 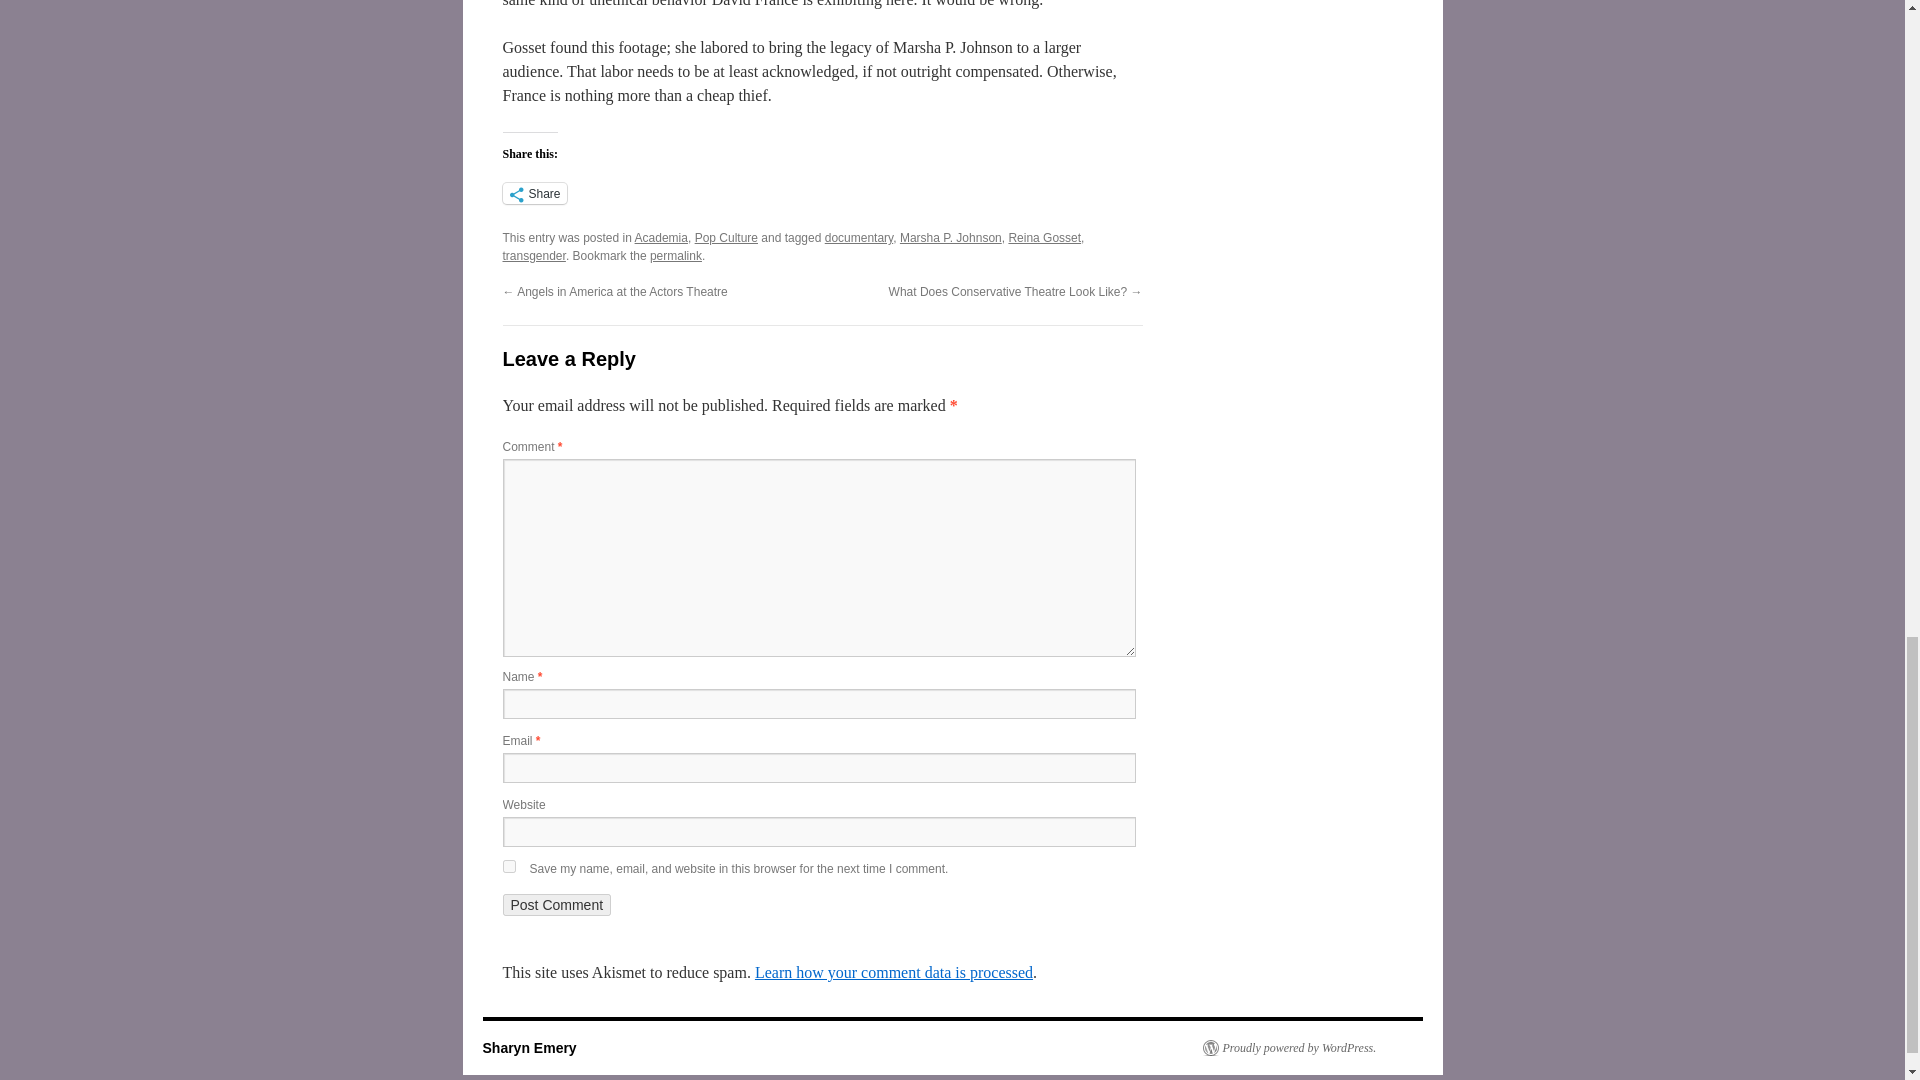 I want to click on Academia, so click(x=661, y=238).